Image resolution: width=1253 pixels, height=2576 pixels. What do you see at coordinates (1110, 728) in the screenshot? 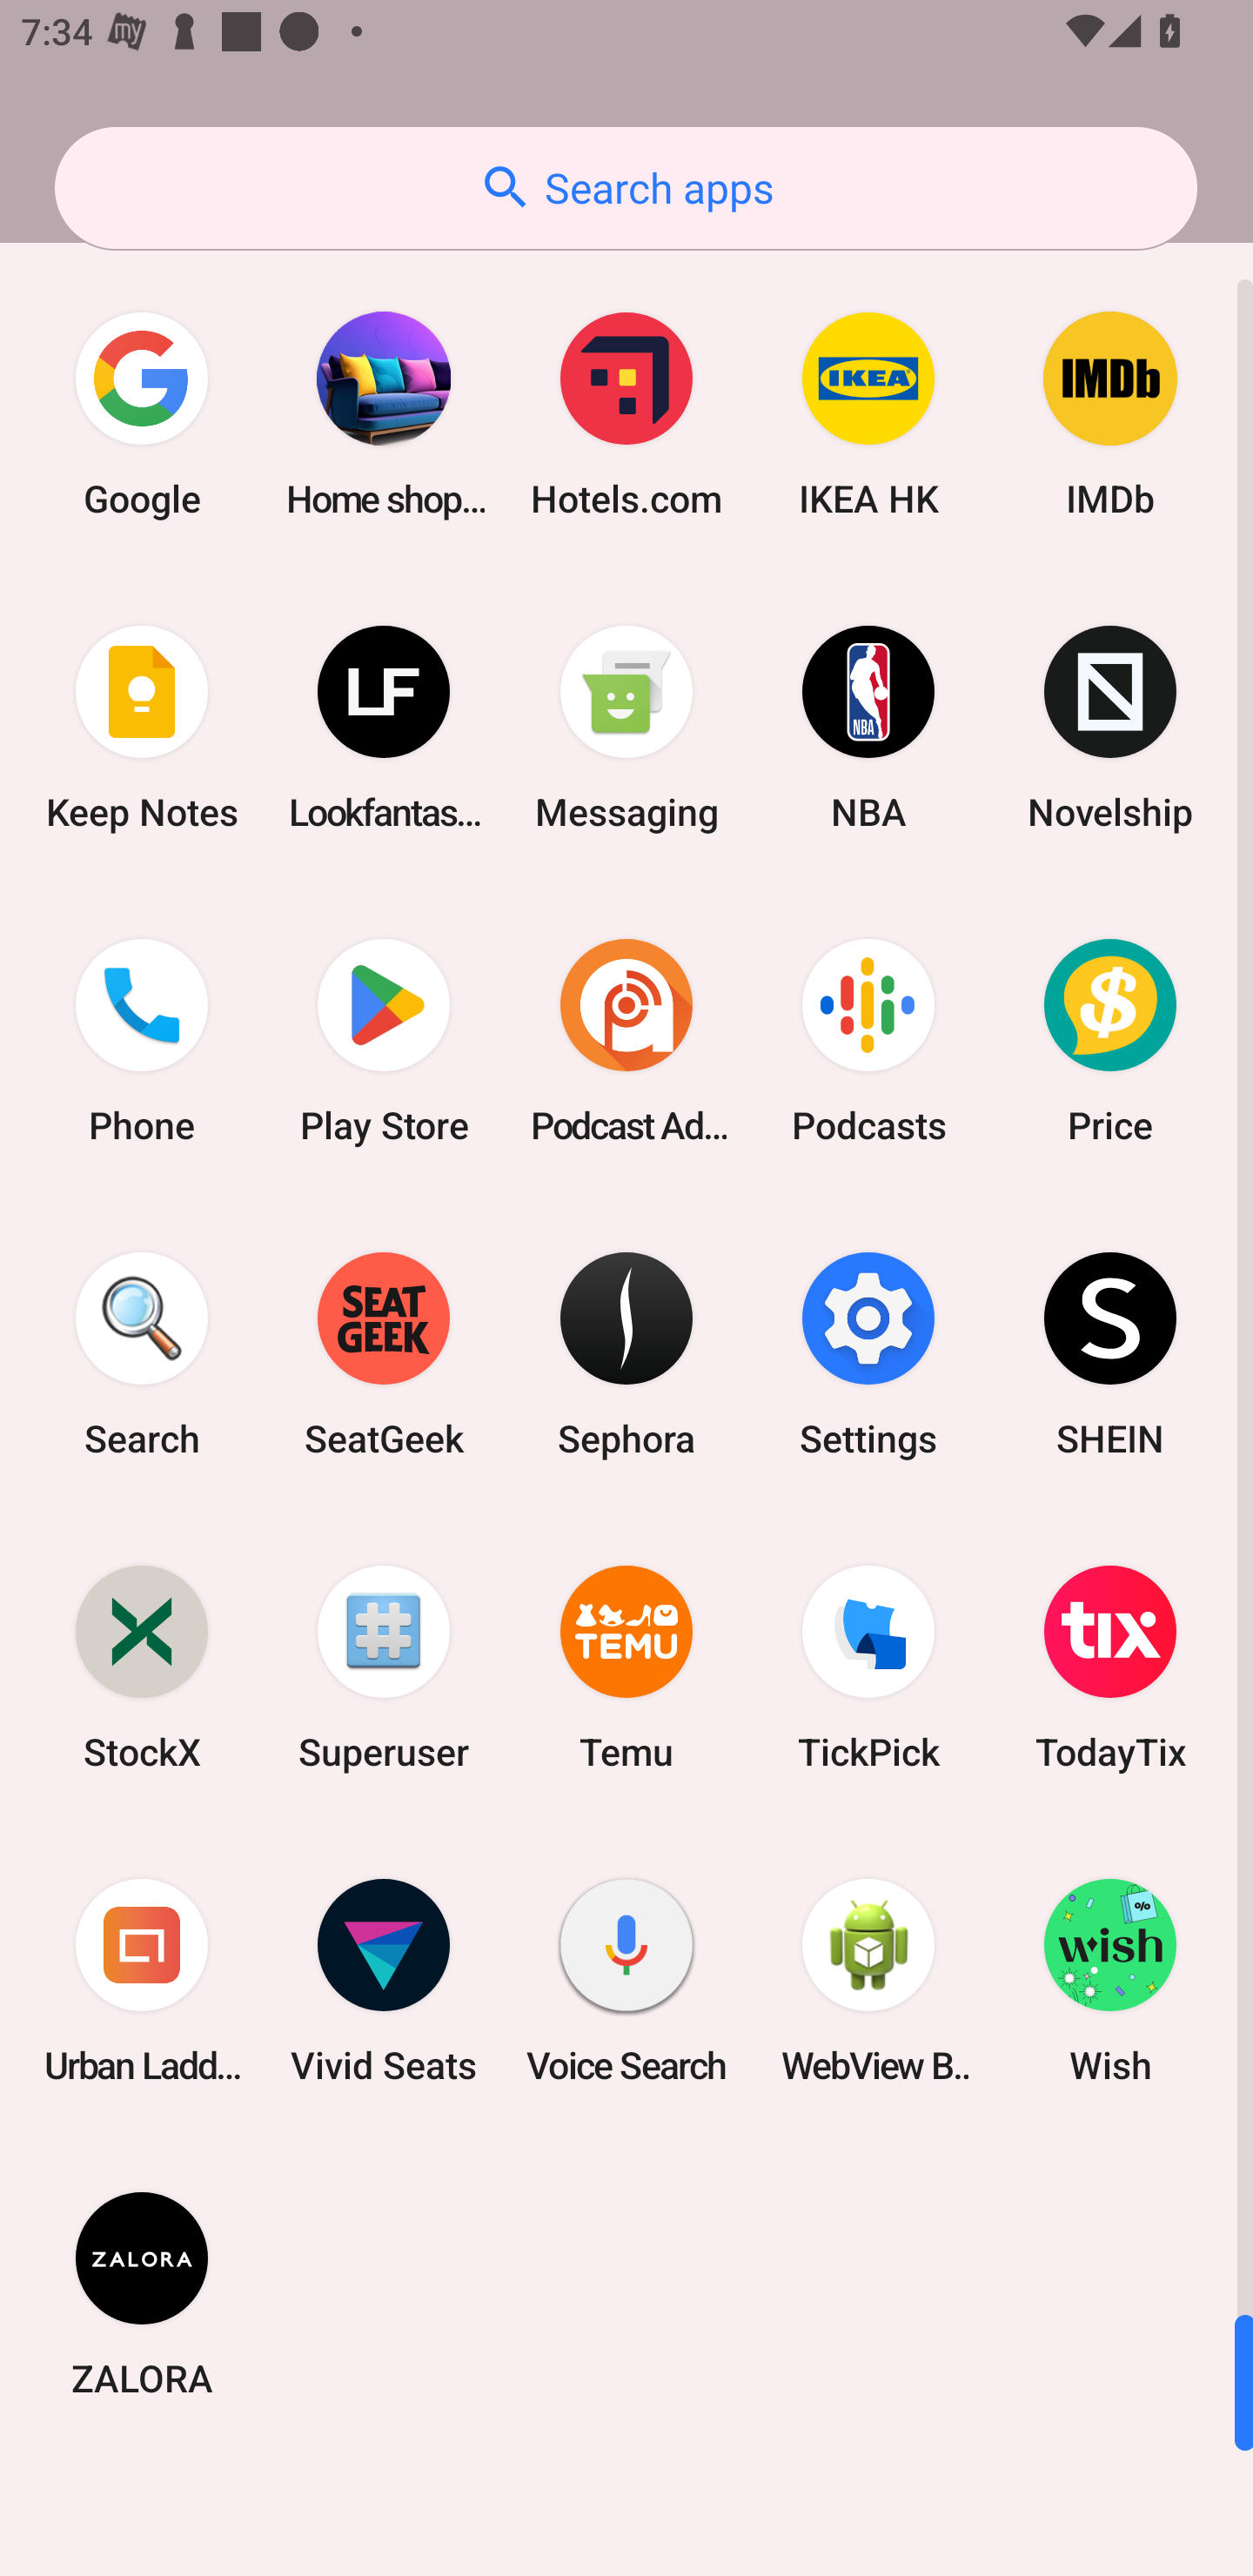
I see `Novelship` at bounding box center [1110, 728].